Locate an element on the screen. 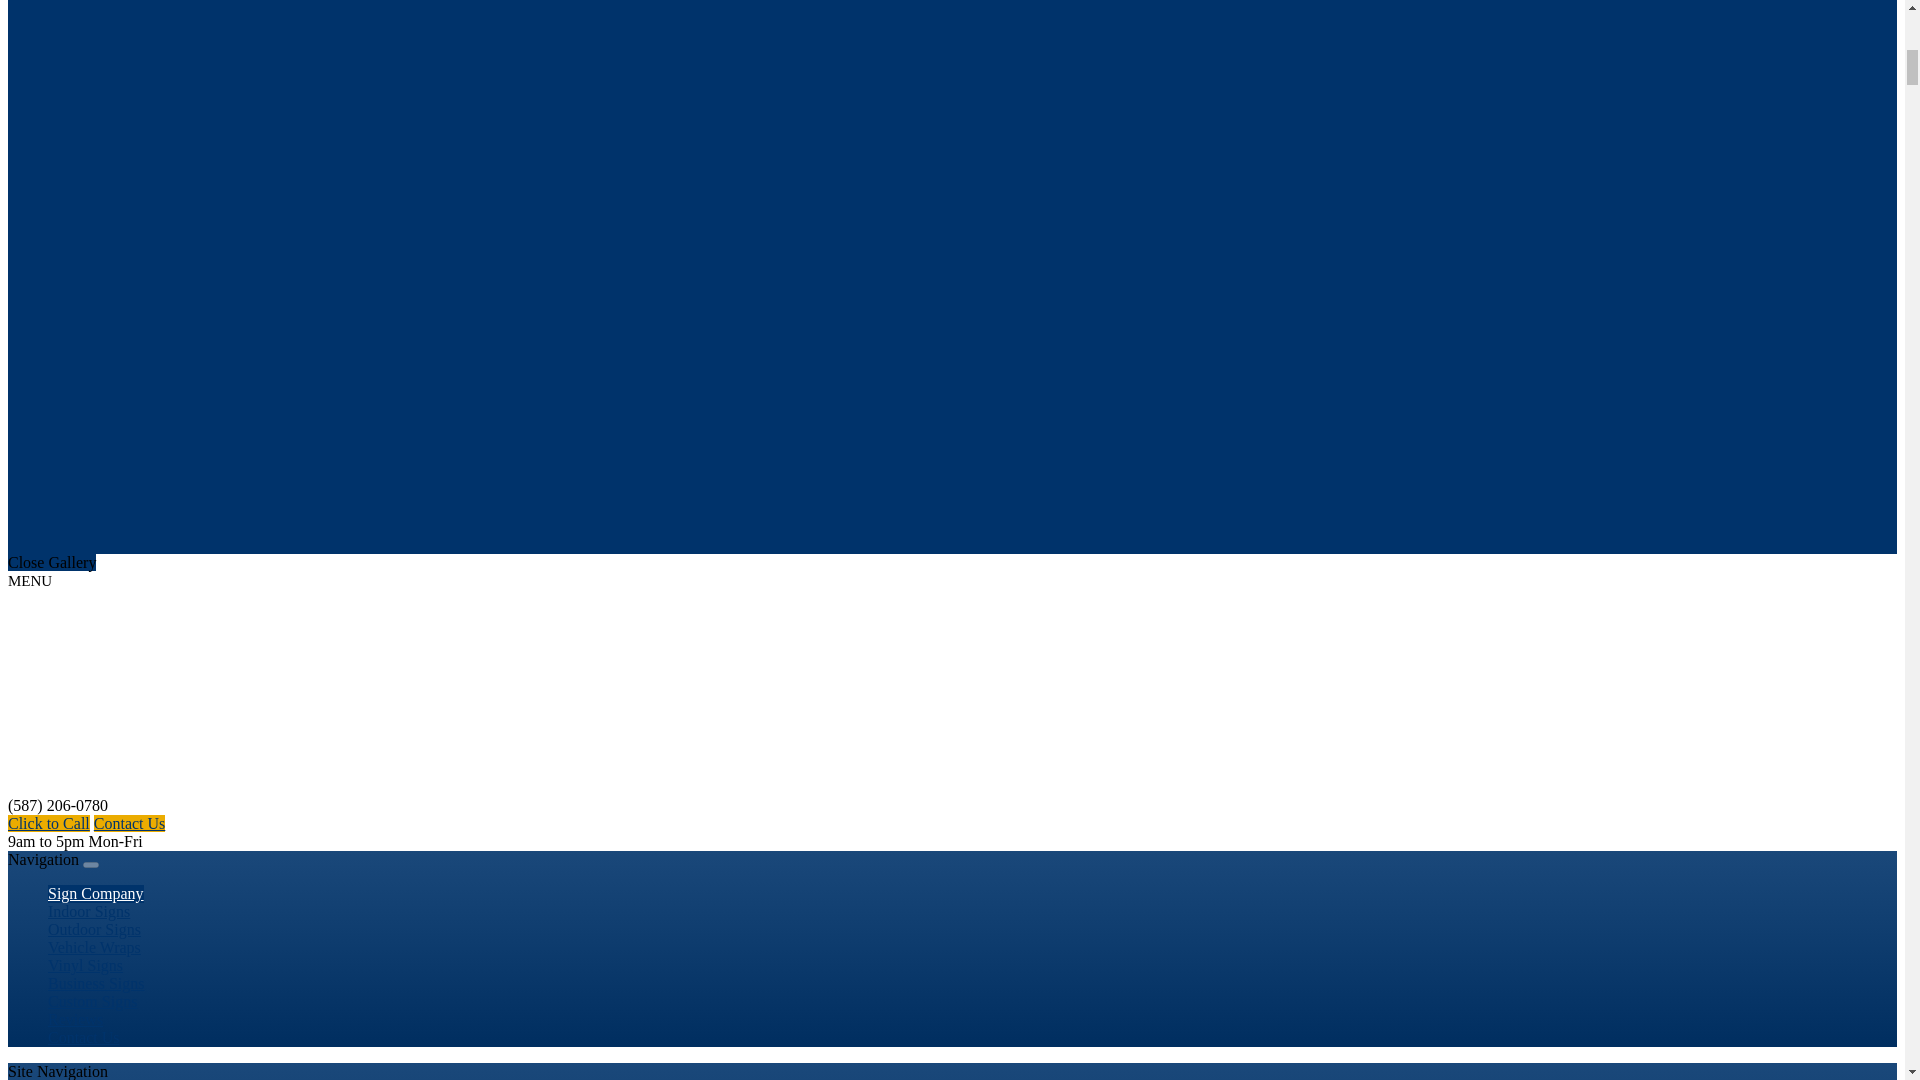 The width and height of the screenshot is (1920, 1080). Outdoor Signs is located at coordinates (94, 930).